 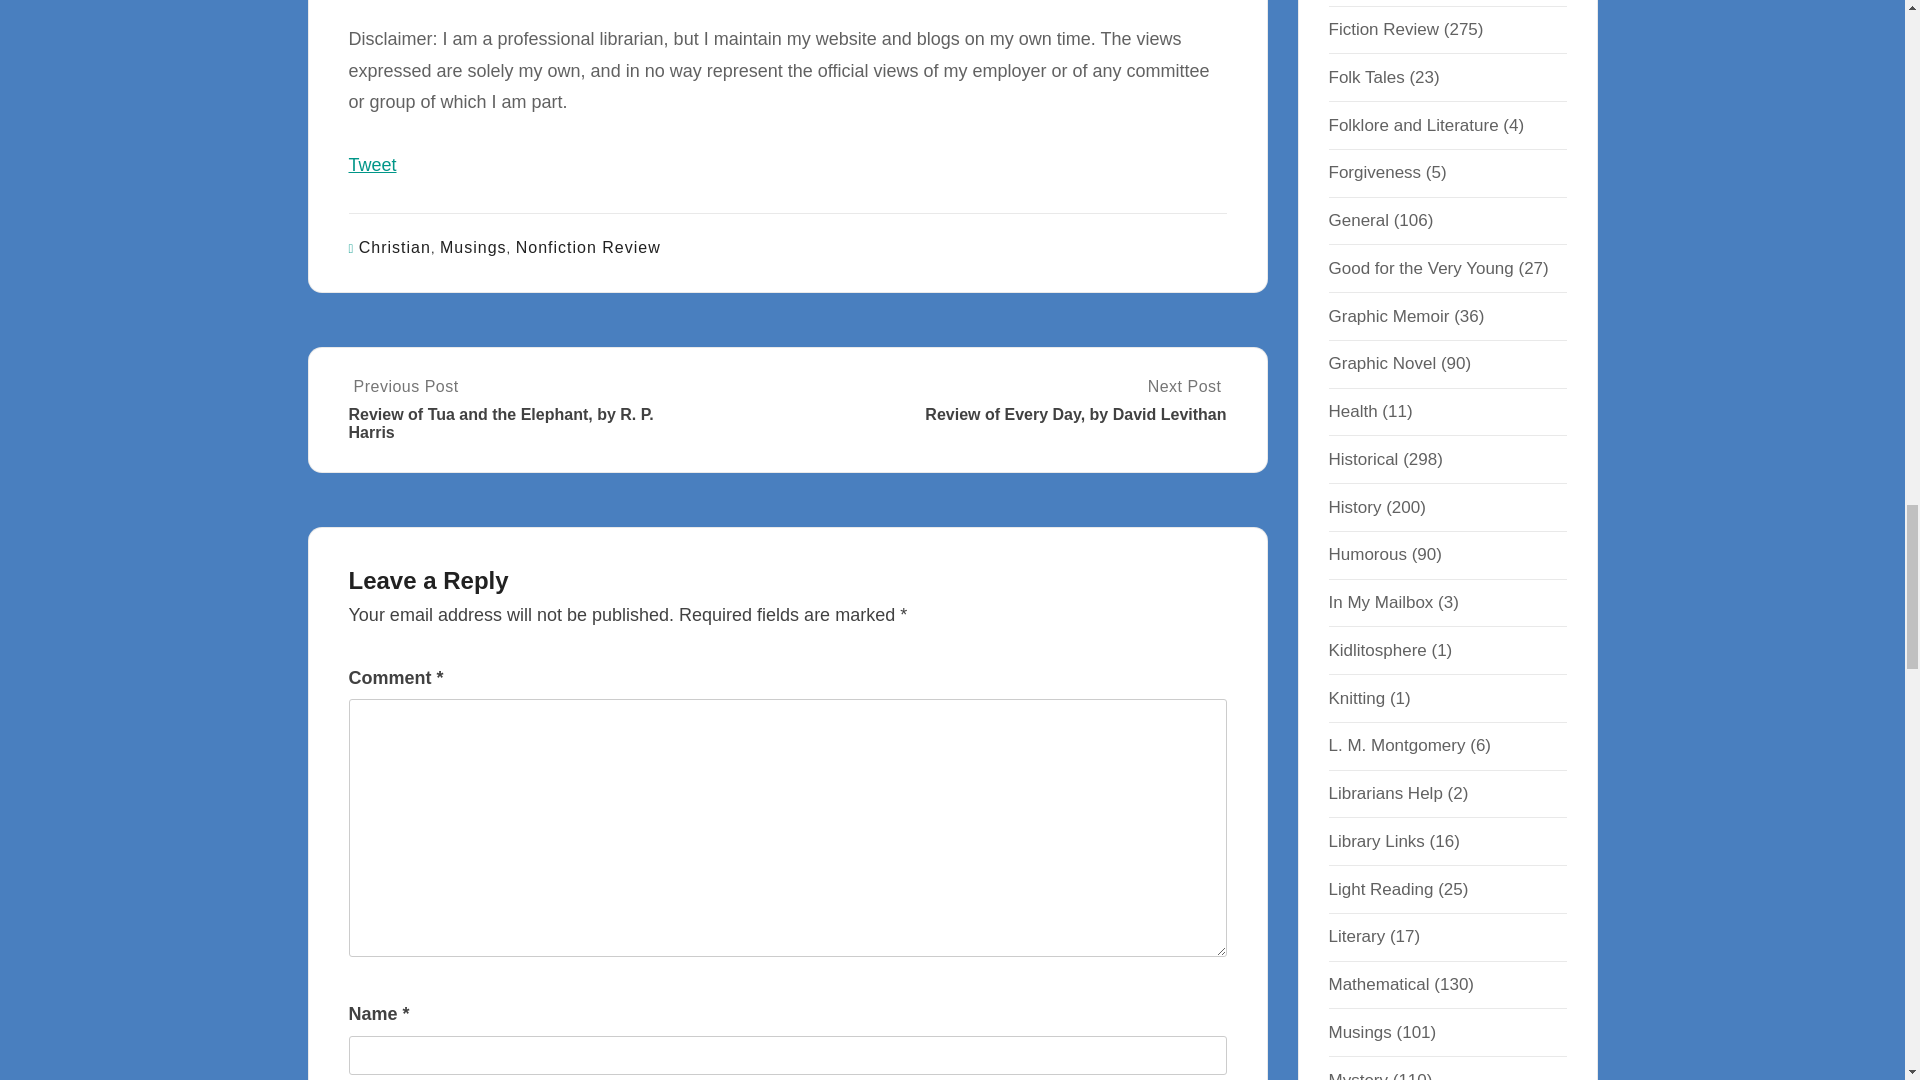 I want to click on Tweet, so click(x=371, y=164).